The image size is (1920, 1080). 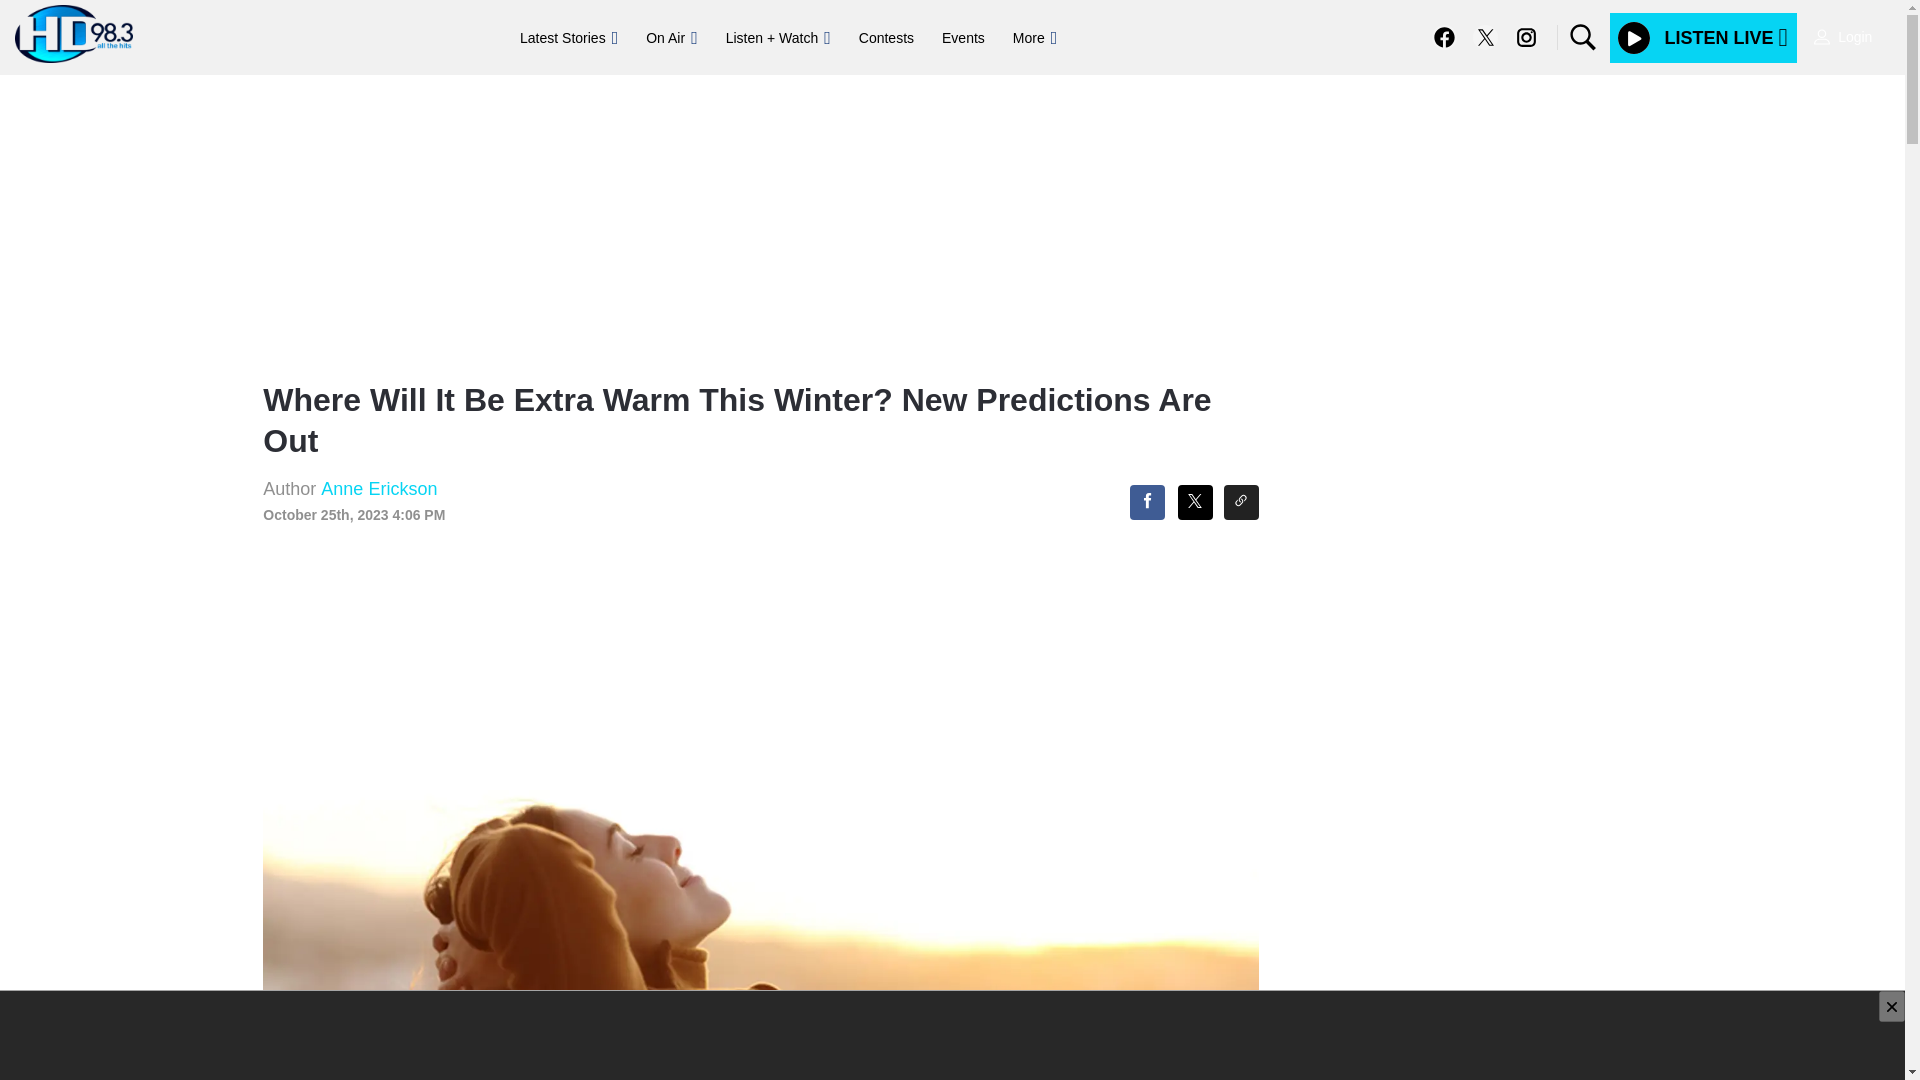 I want to click on Contests, so click(x=886, y=38).